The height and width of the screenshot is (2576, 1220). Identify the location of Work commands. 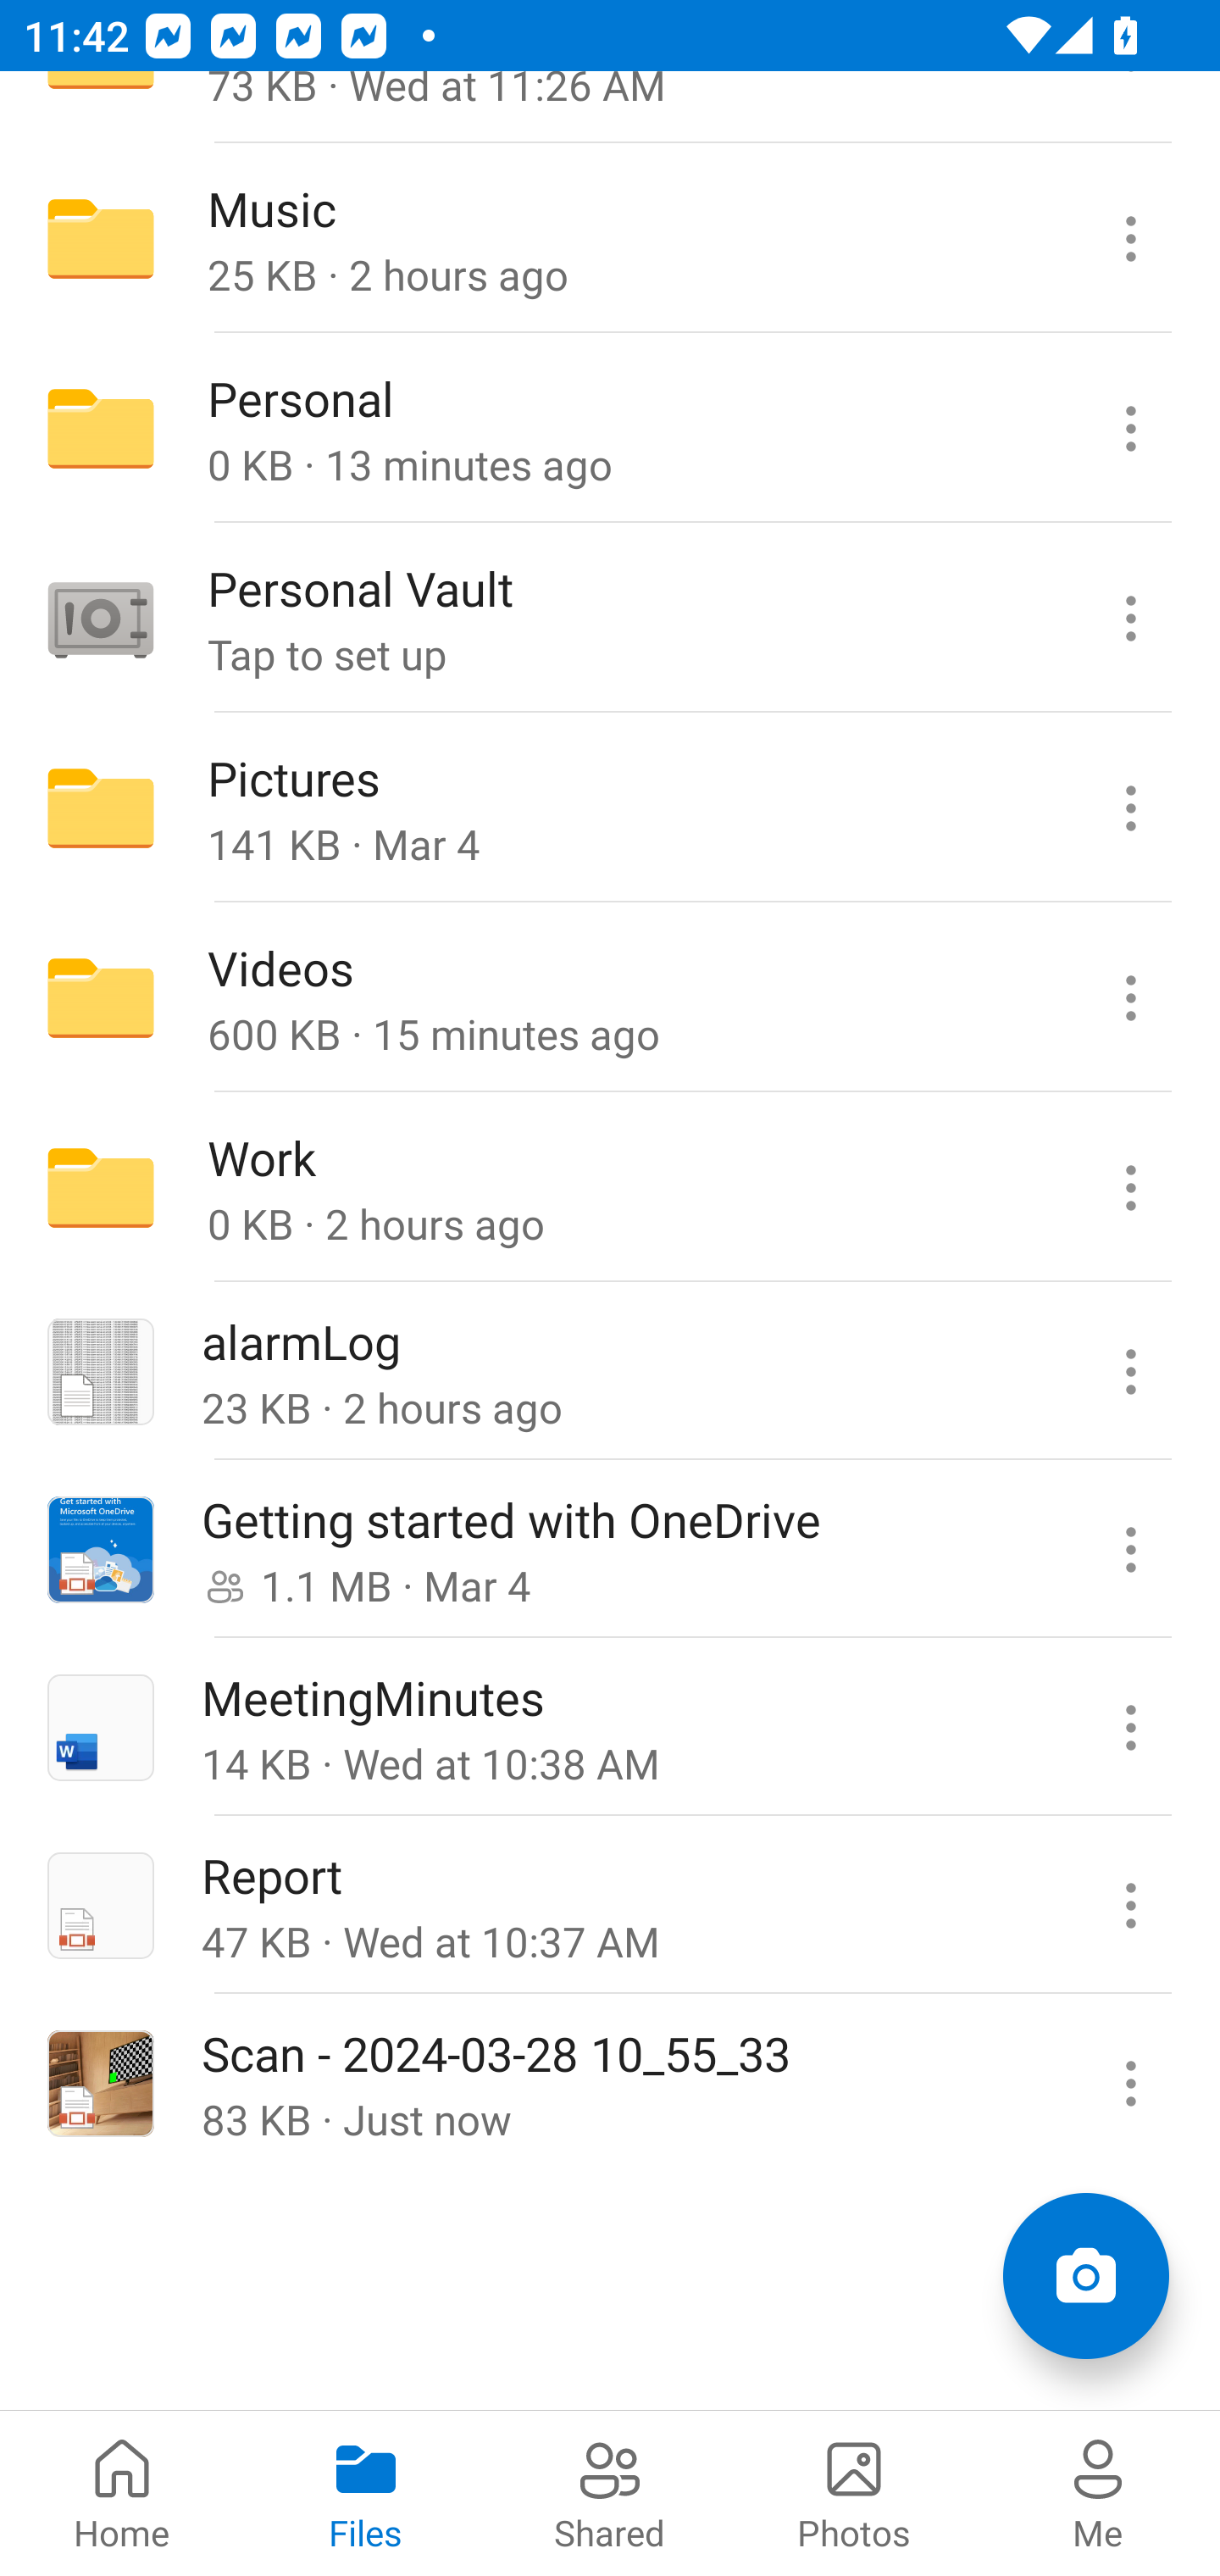
(1130, 1186).